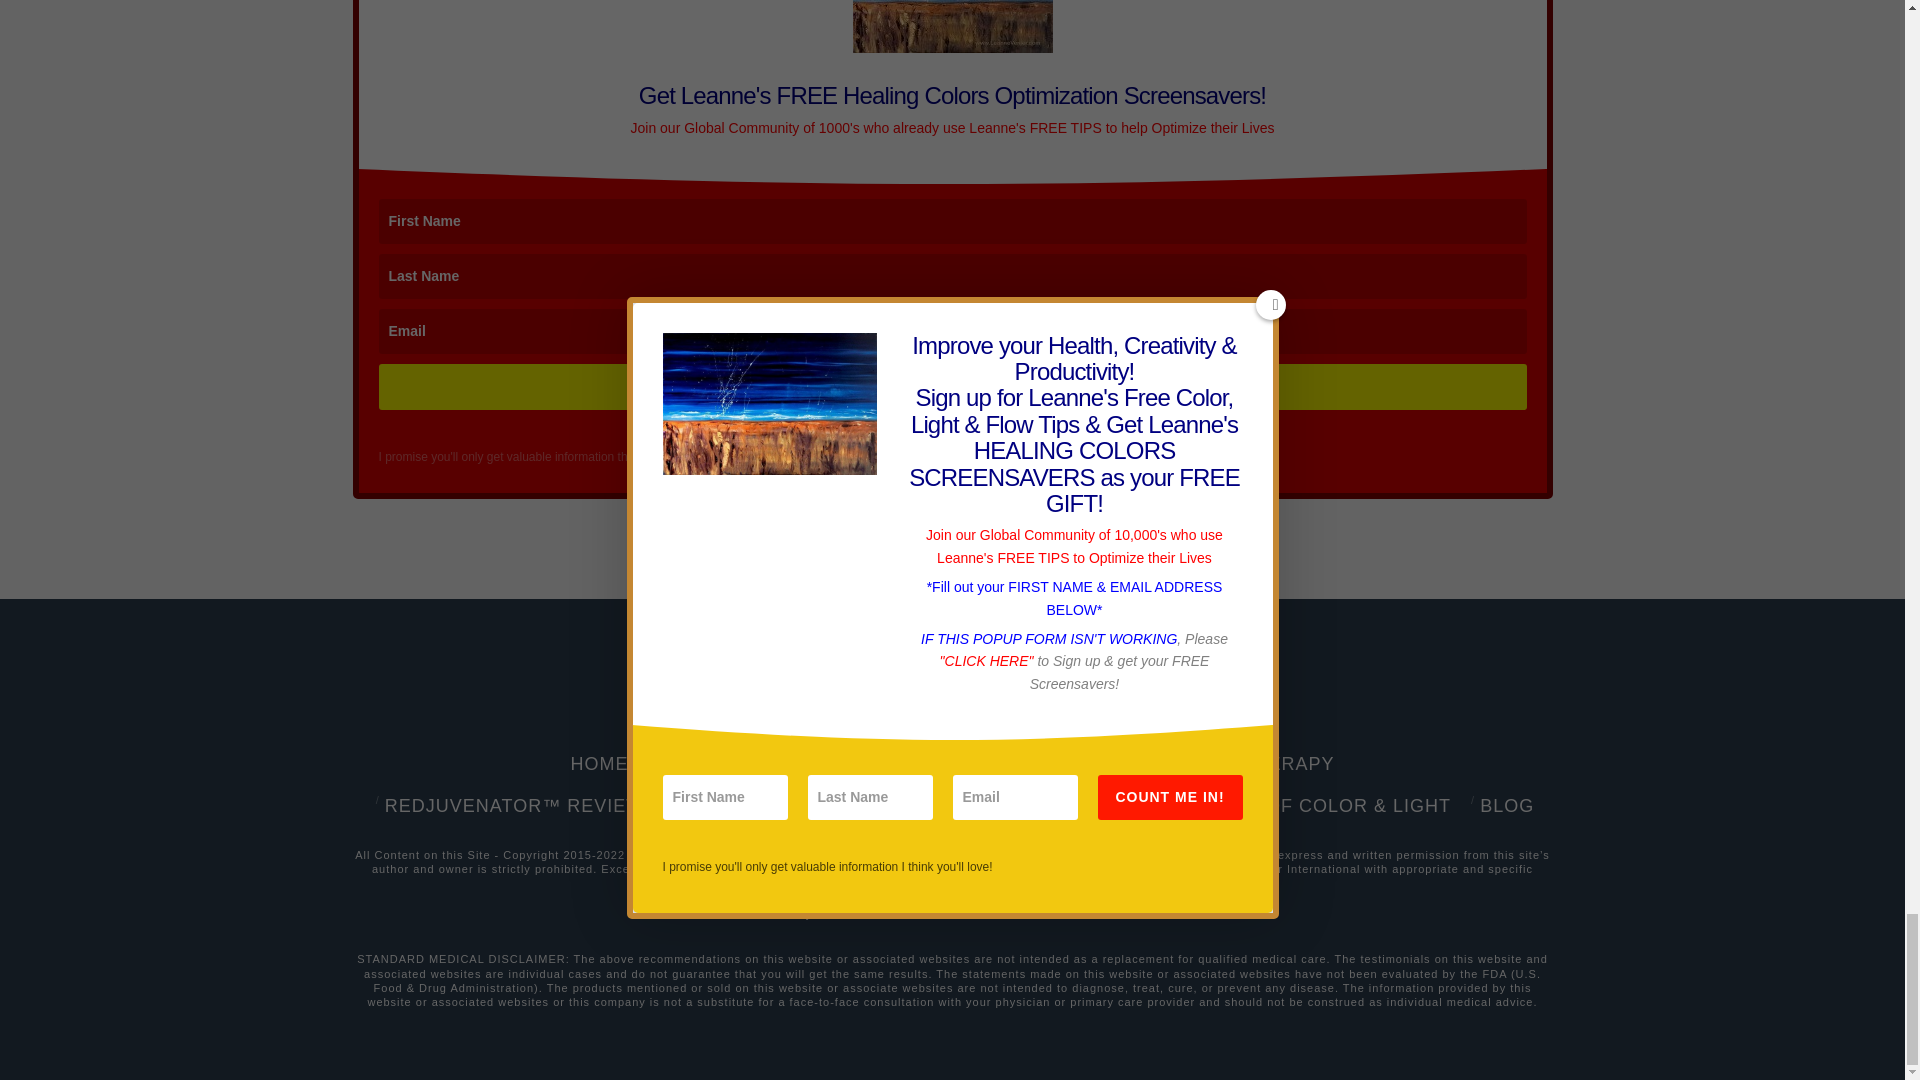 This screenshot has width=1920, height=1080. Describe the element at coordinates (1205, 695) in the screenshot. I see `Pinterest` at that location.